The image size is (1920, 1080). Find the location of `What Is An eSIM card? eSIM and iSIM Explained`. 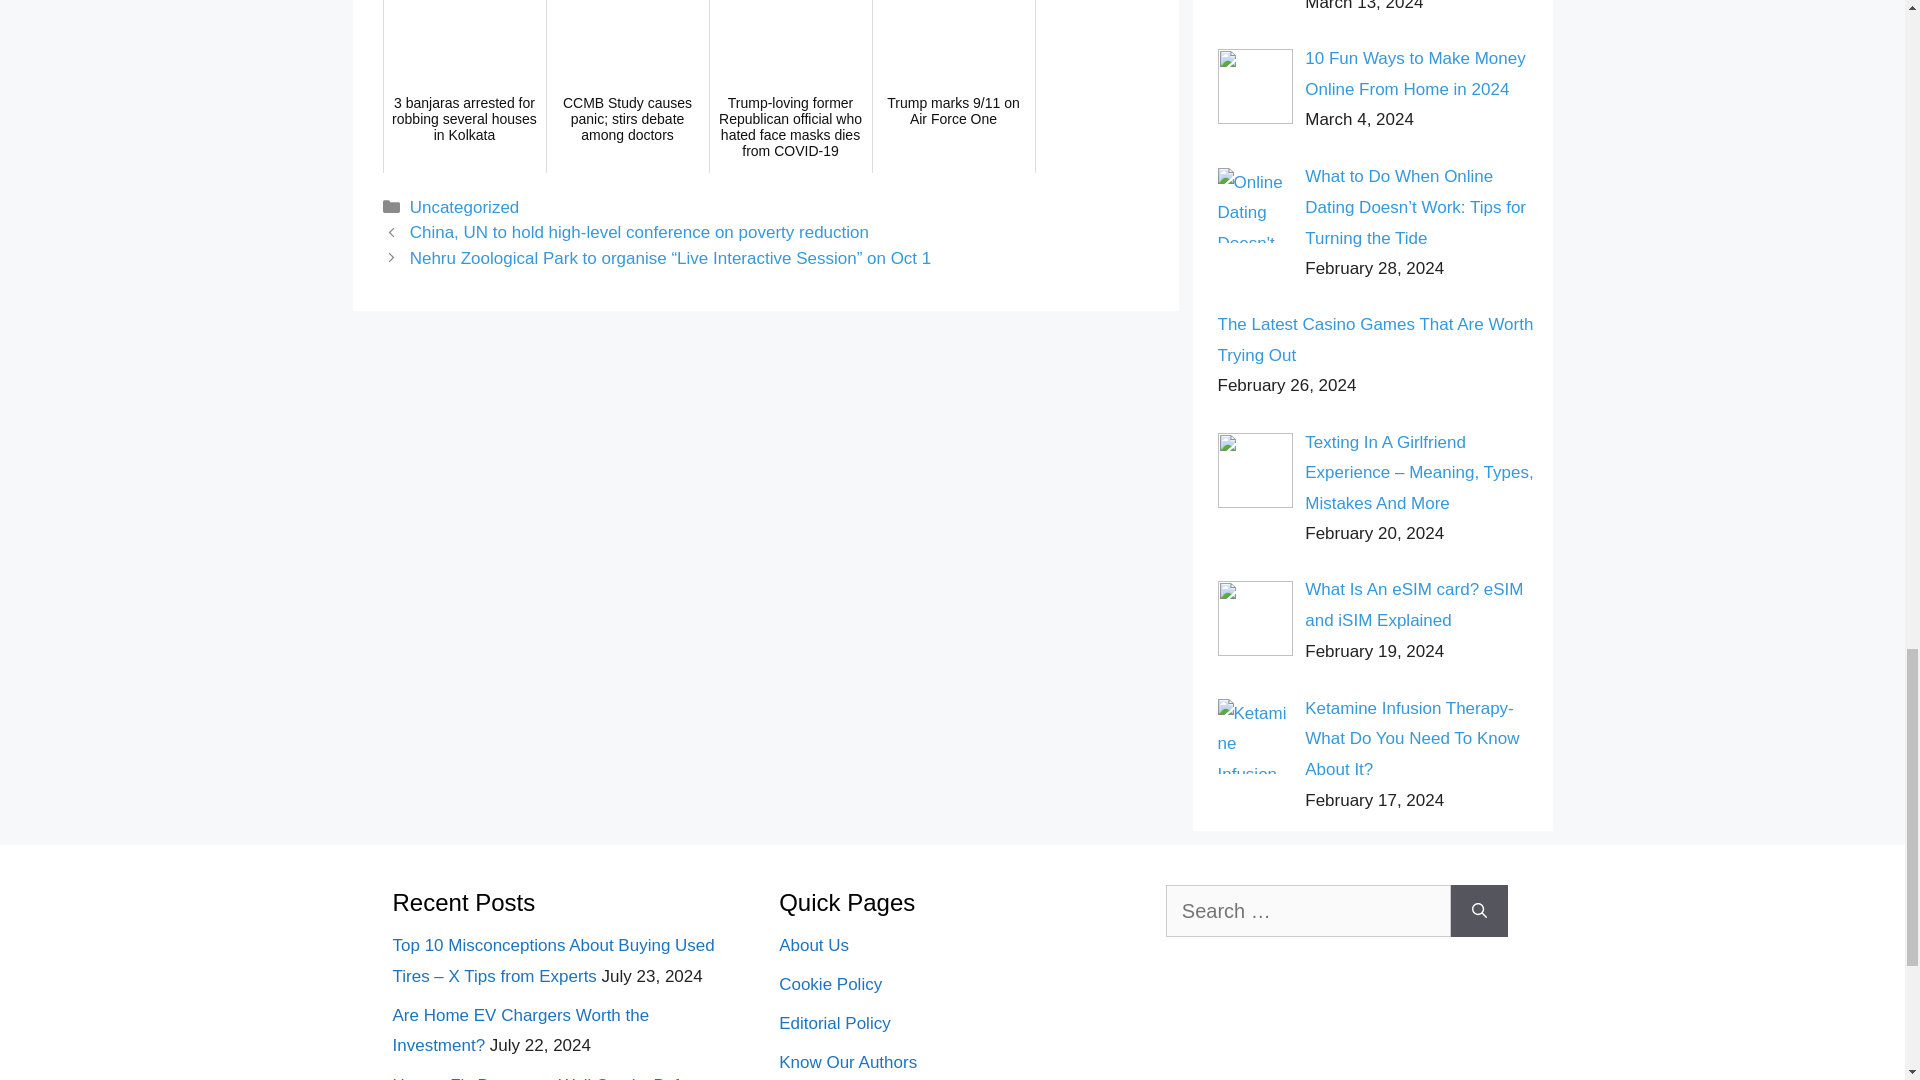

What Is An eSIM card? eSIM and iSIM Explained is located at coordinates (1414, 604).